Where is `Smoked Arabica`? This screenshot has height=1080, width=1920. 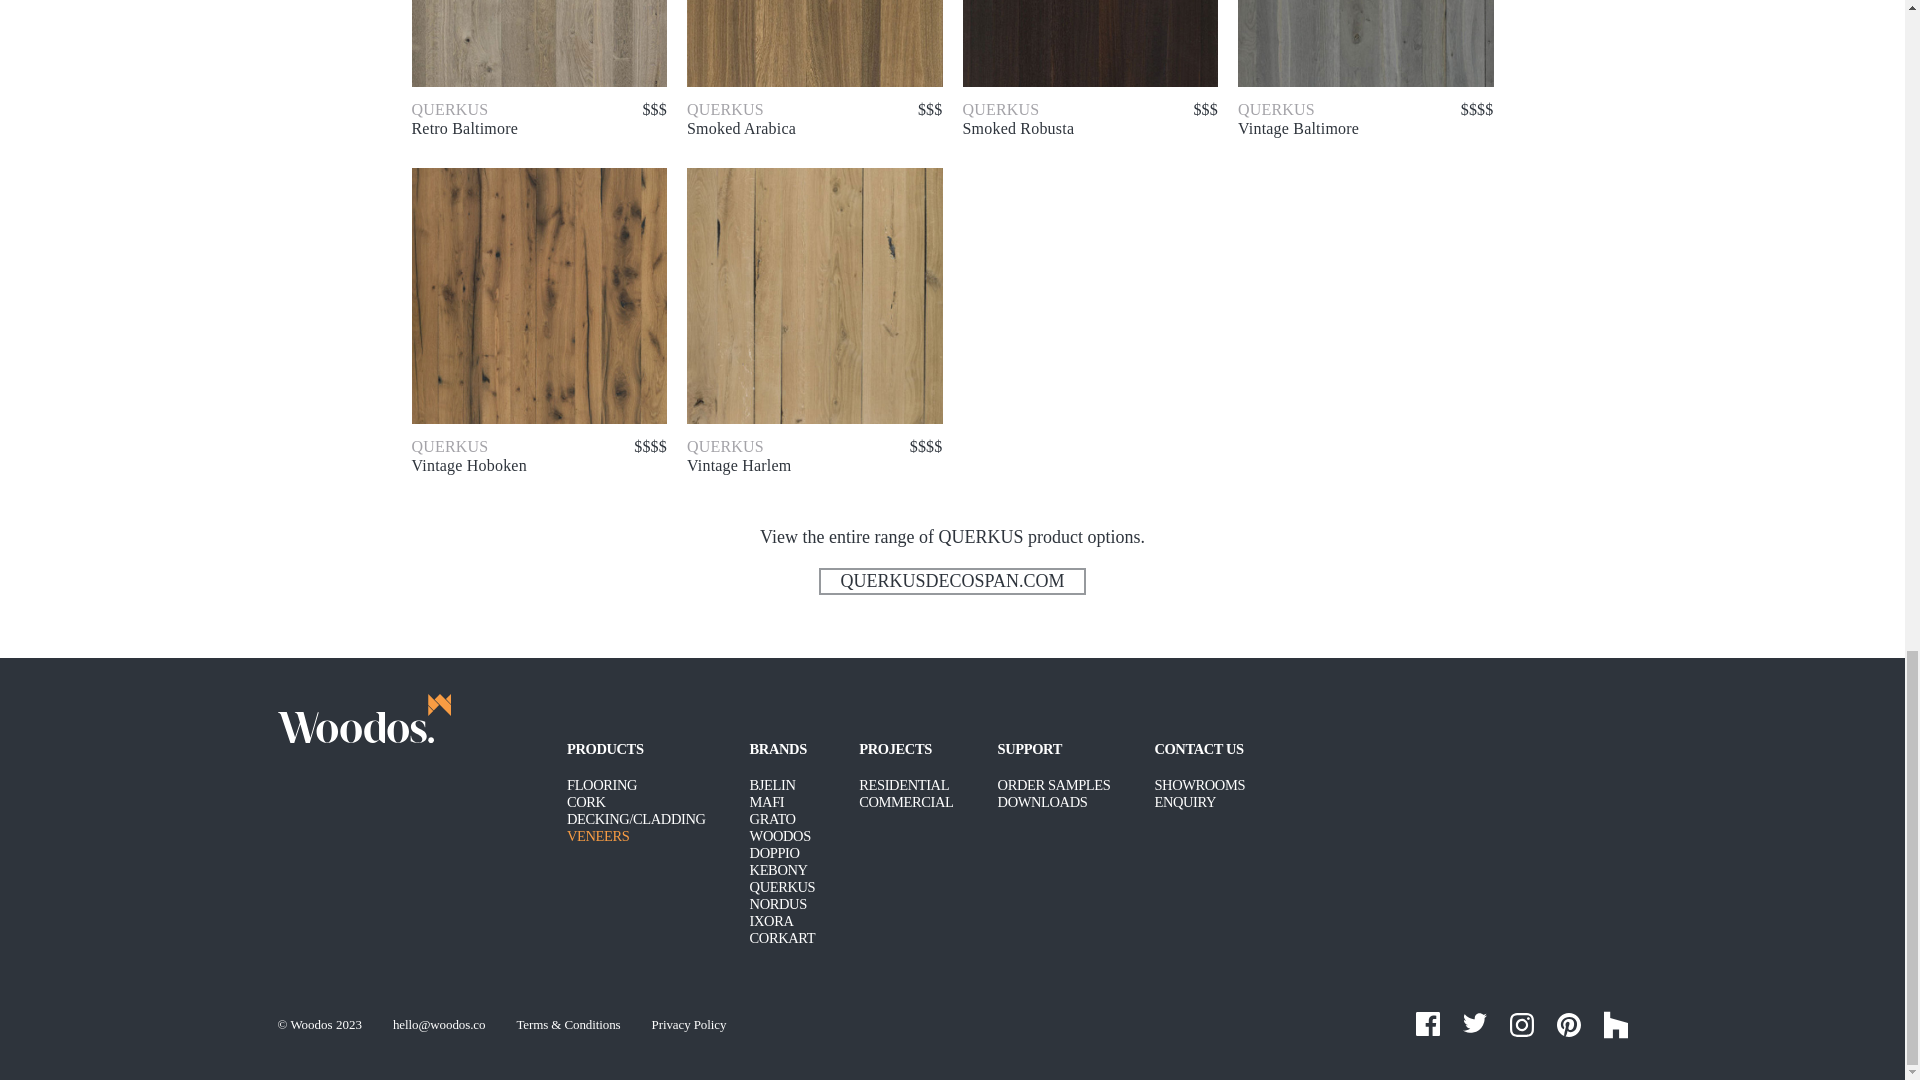
Smoked Arabica is located at coordinates (814, 44).